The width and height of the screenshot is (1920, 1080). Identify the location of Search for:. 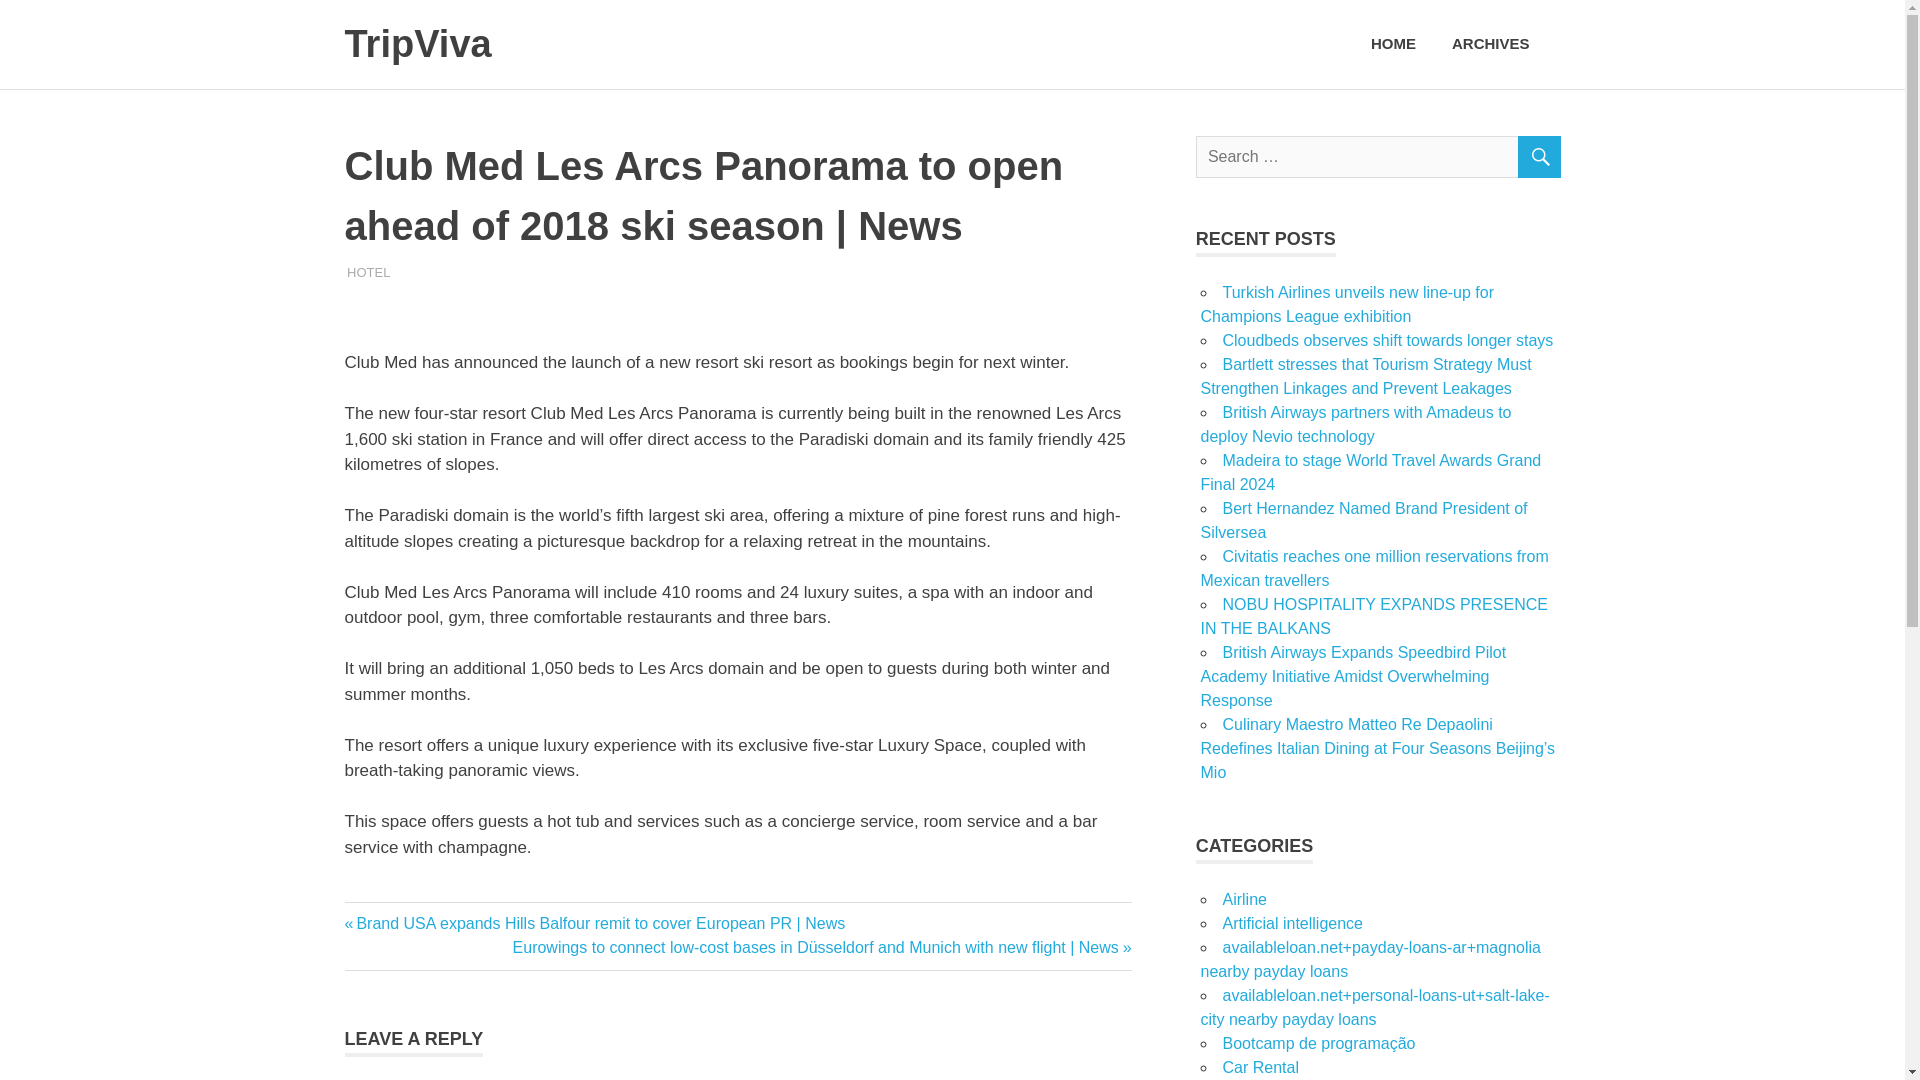
(1378, 157).